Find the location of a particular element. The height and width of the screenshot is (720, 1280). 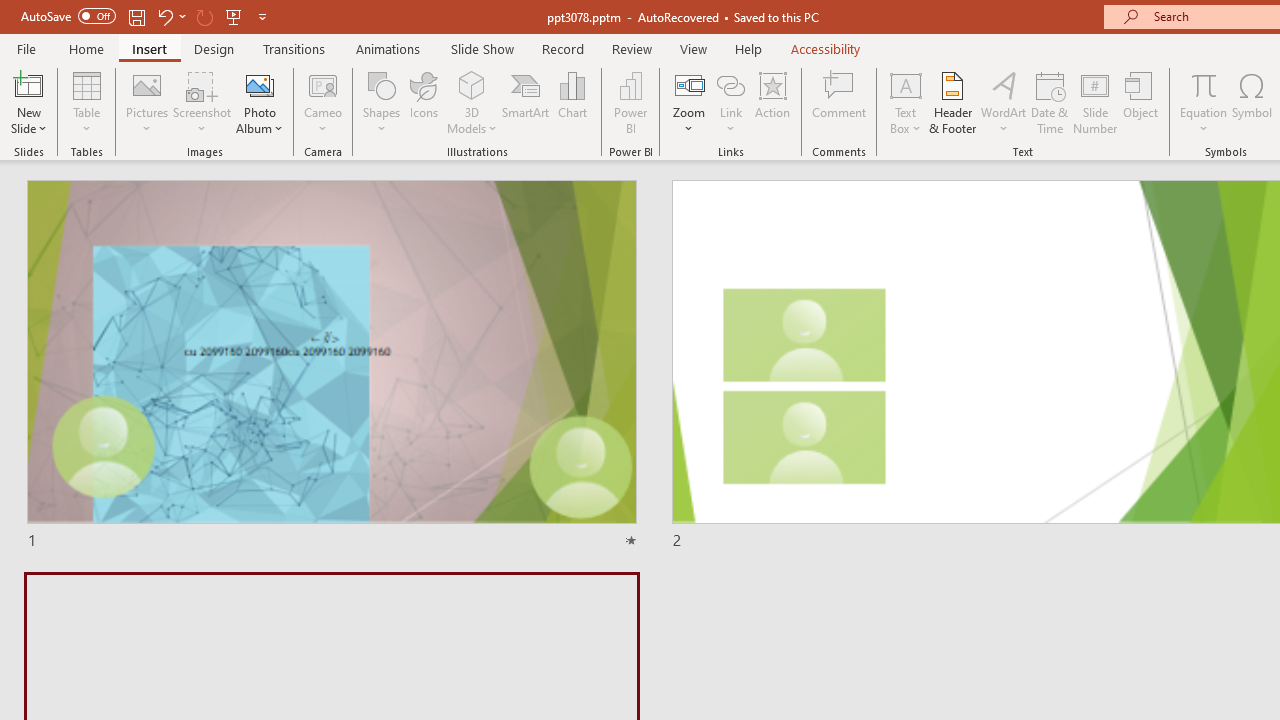

Link is located at coordinates (731, 84).